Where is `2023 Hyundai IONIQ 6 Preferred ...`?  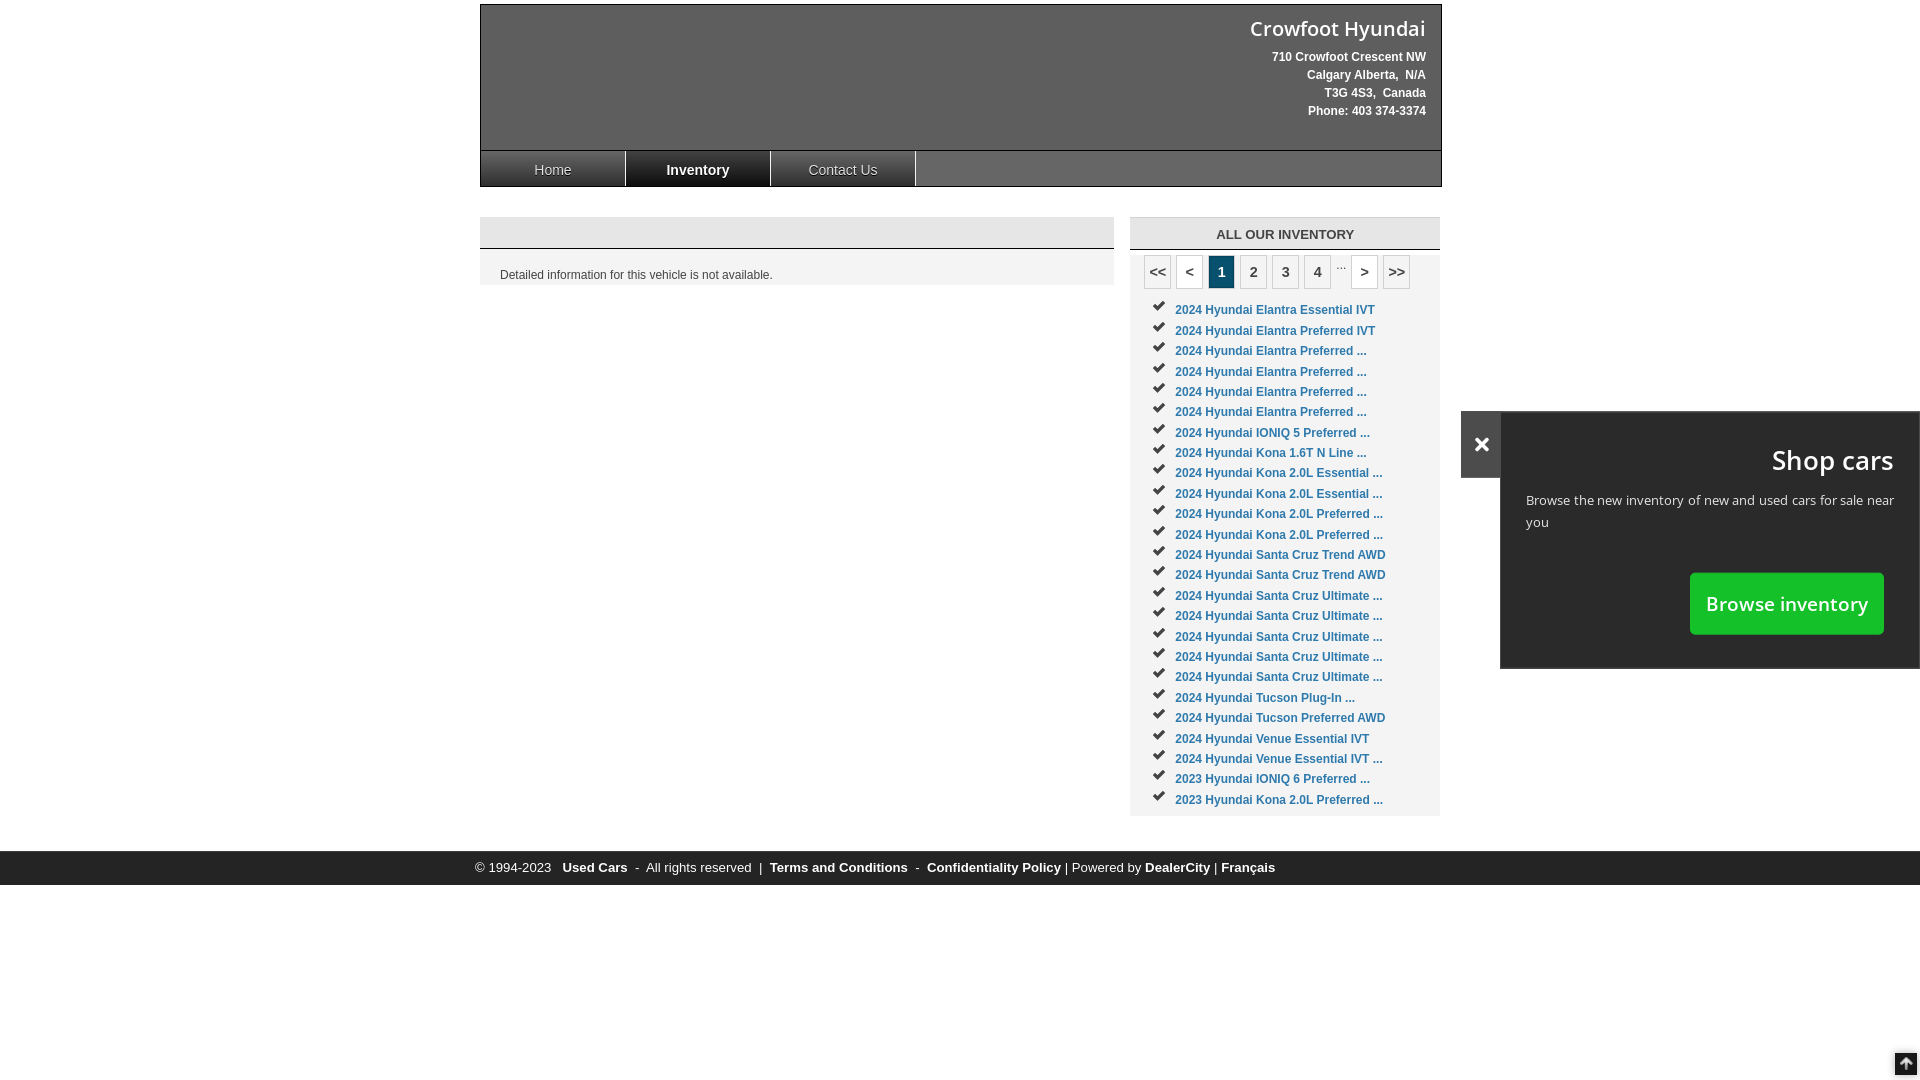
2023 Hyundai IONIQ 6 Preferred ... is located at coordinates (1272, 779).